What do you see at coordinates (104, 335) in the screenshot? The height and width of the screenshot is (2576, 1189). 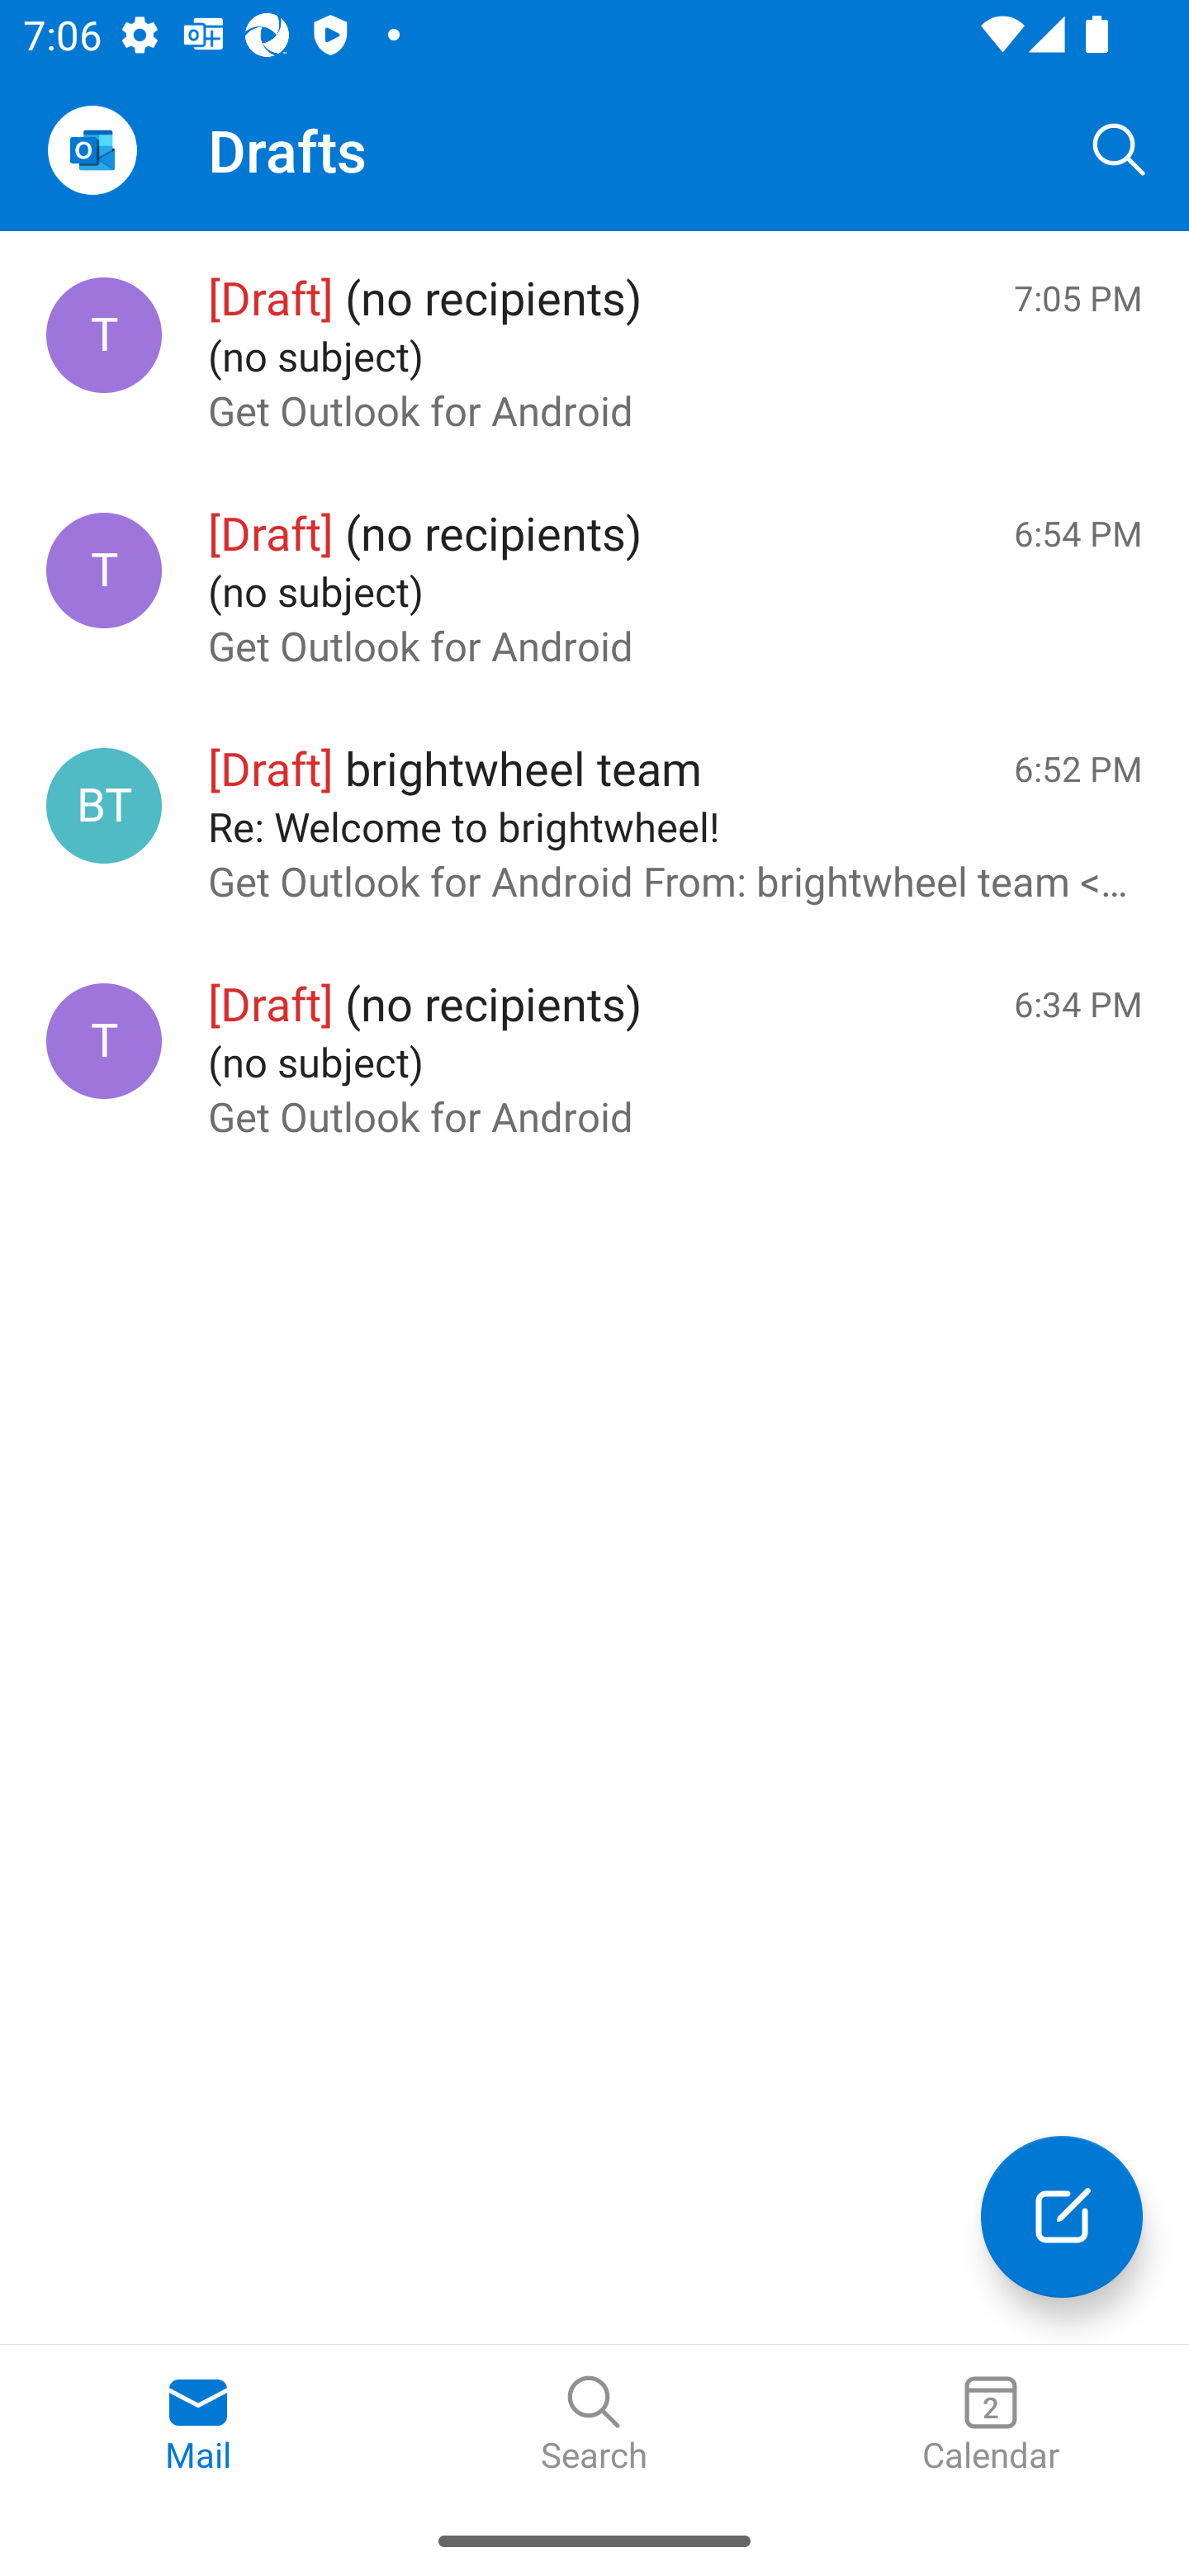 I see `testappium001@outlook.com` at bounding box center [104, 335].